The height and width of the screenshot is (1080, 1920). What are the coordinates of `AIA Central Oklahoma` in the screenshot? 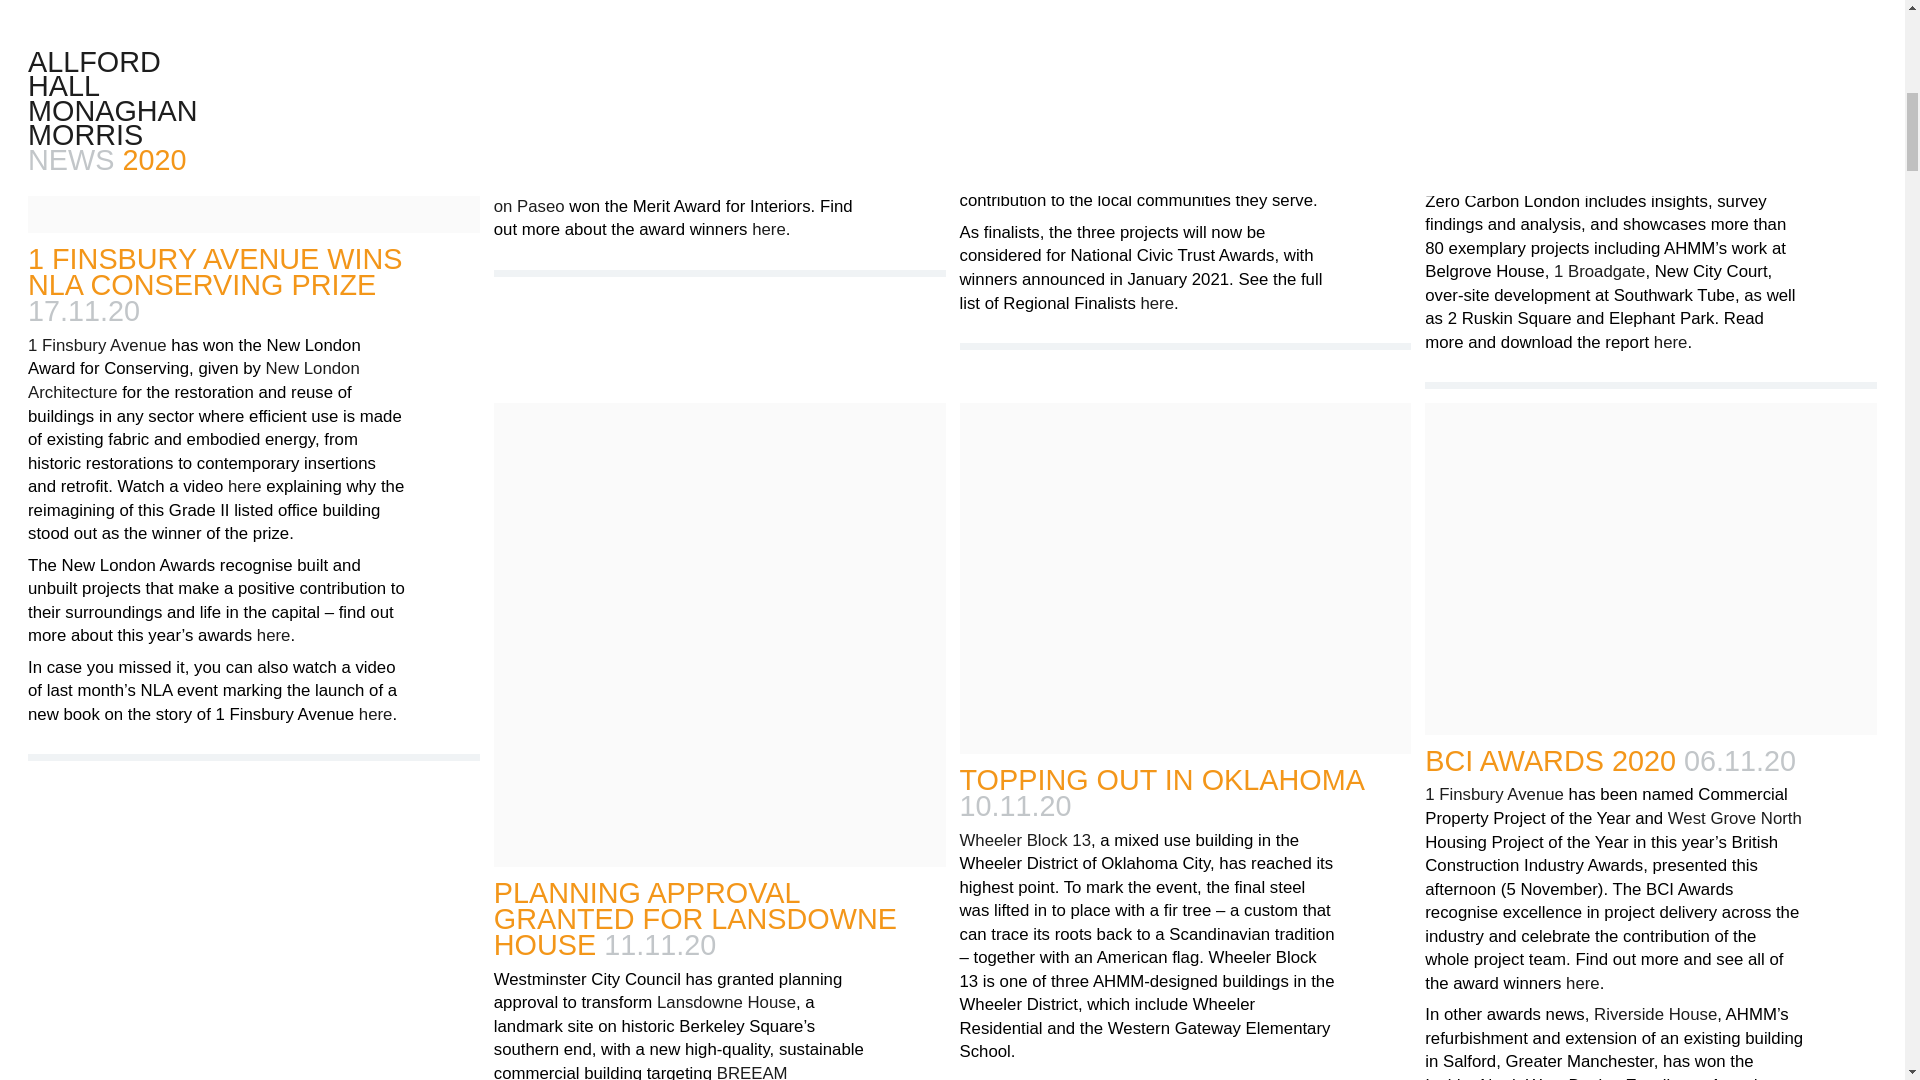 It's located at (674, 42).